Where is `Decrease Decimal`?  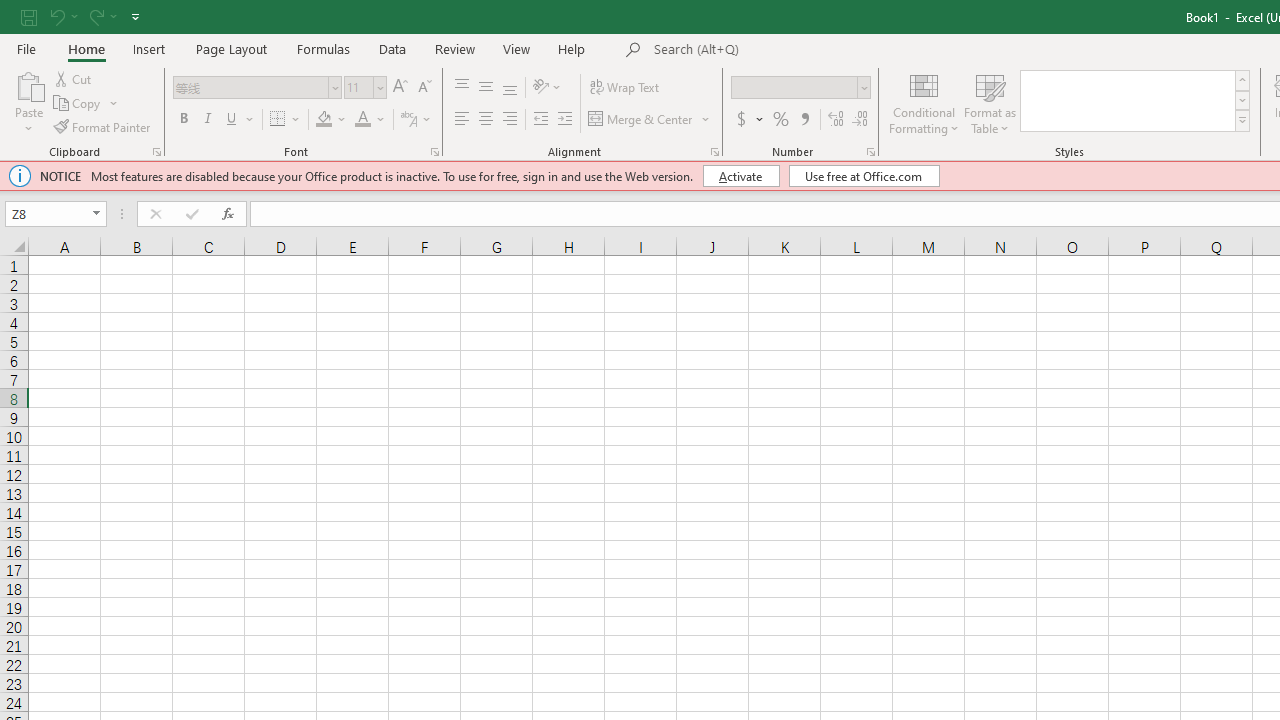 Decrease Decimal is located at coordinates (859, 120).